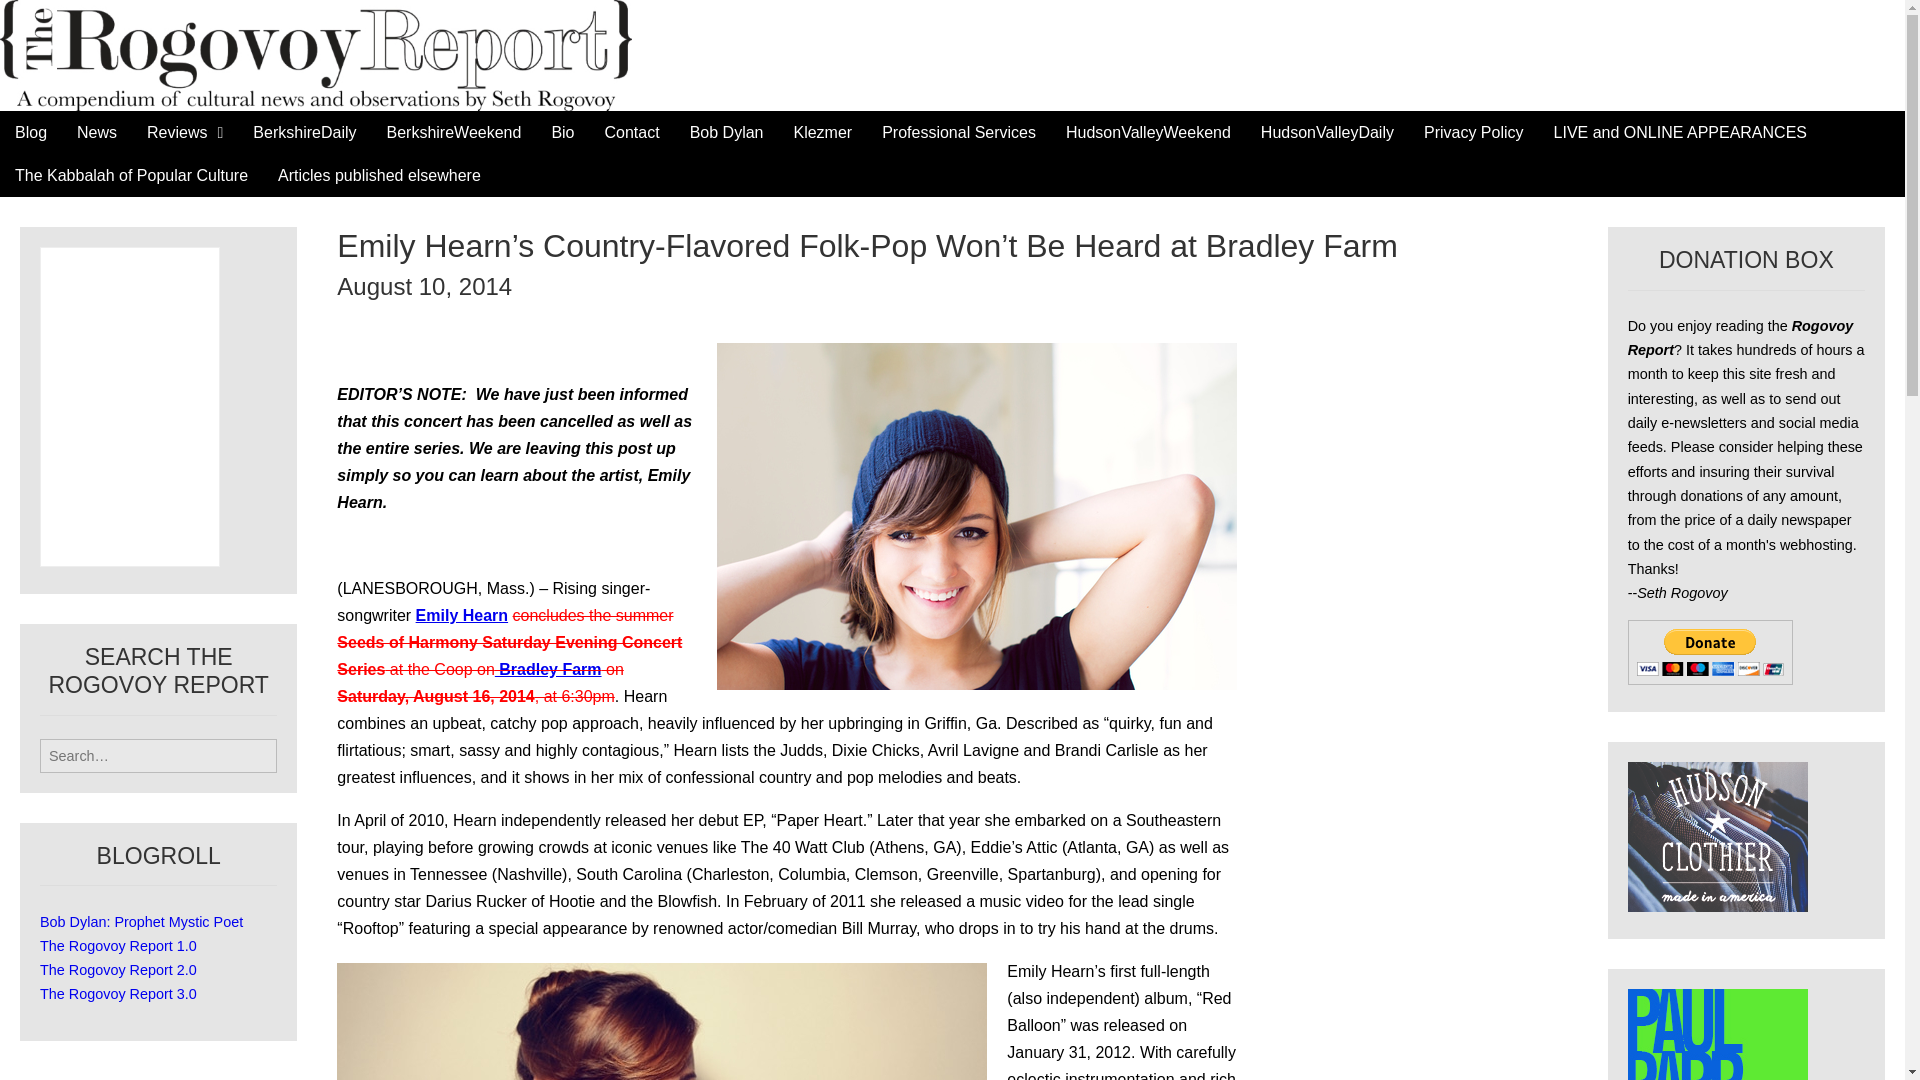 The width and height of the screenshot is (1920, 1080). I want to click on Bradley Farm, so click(548, 669).